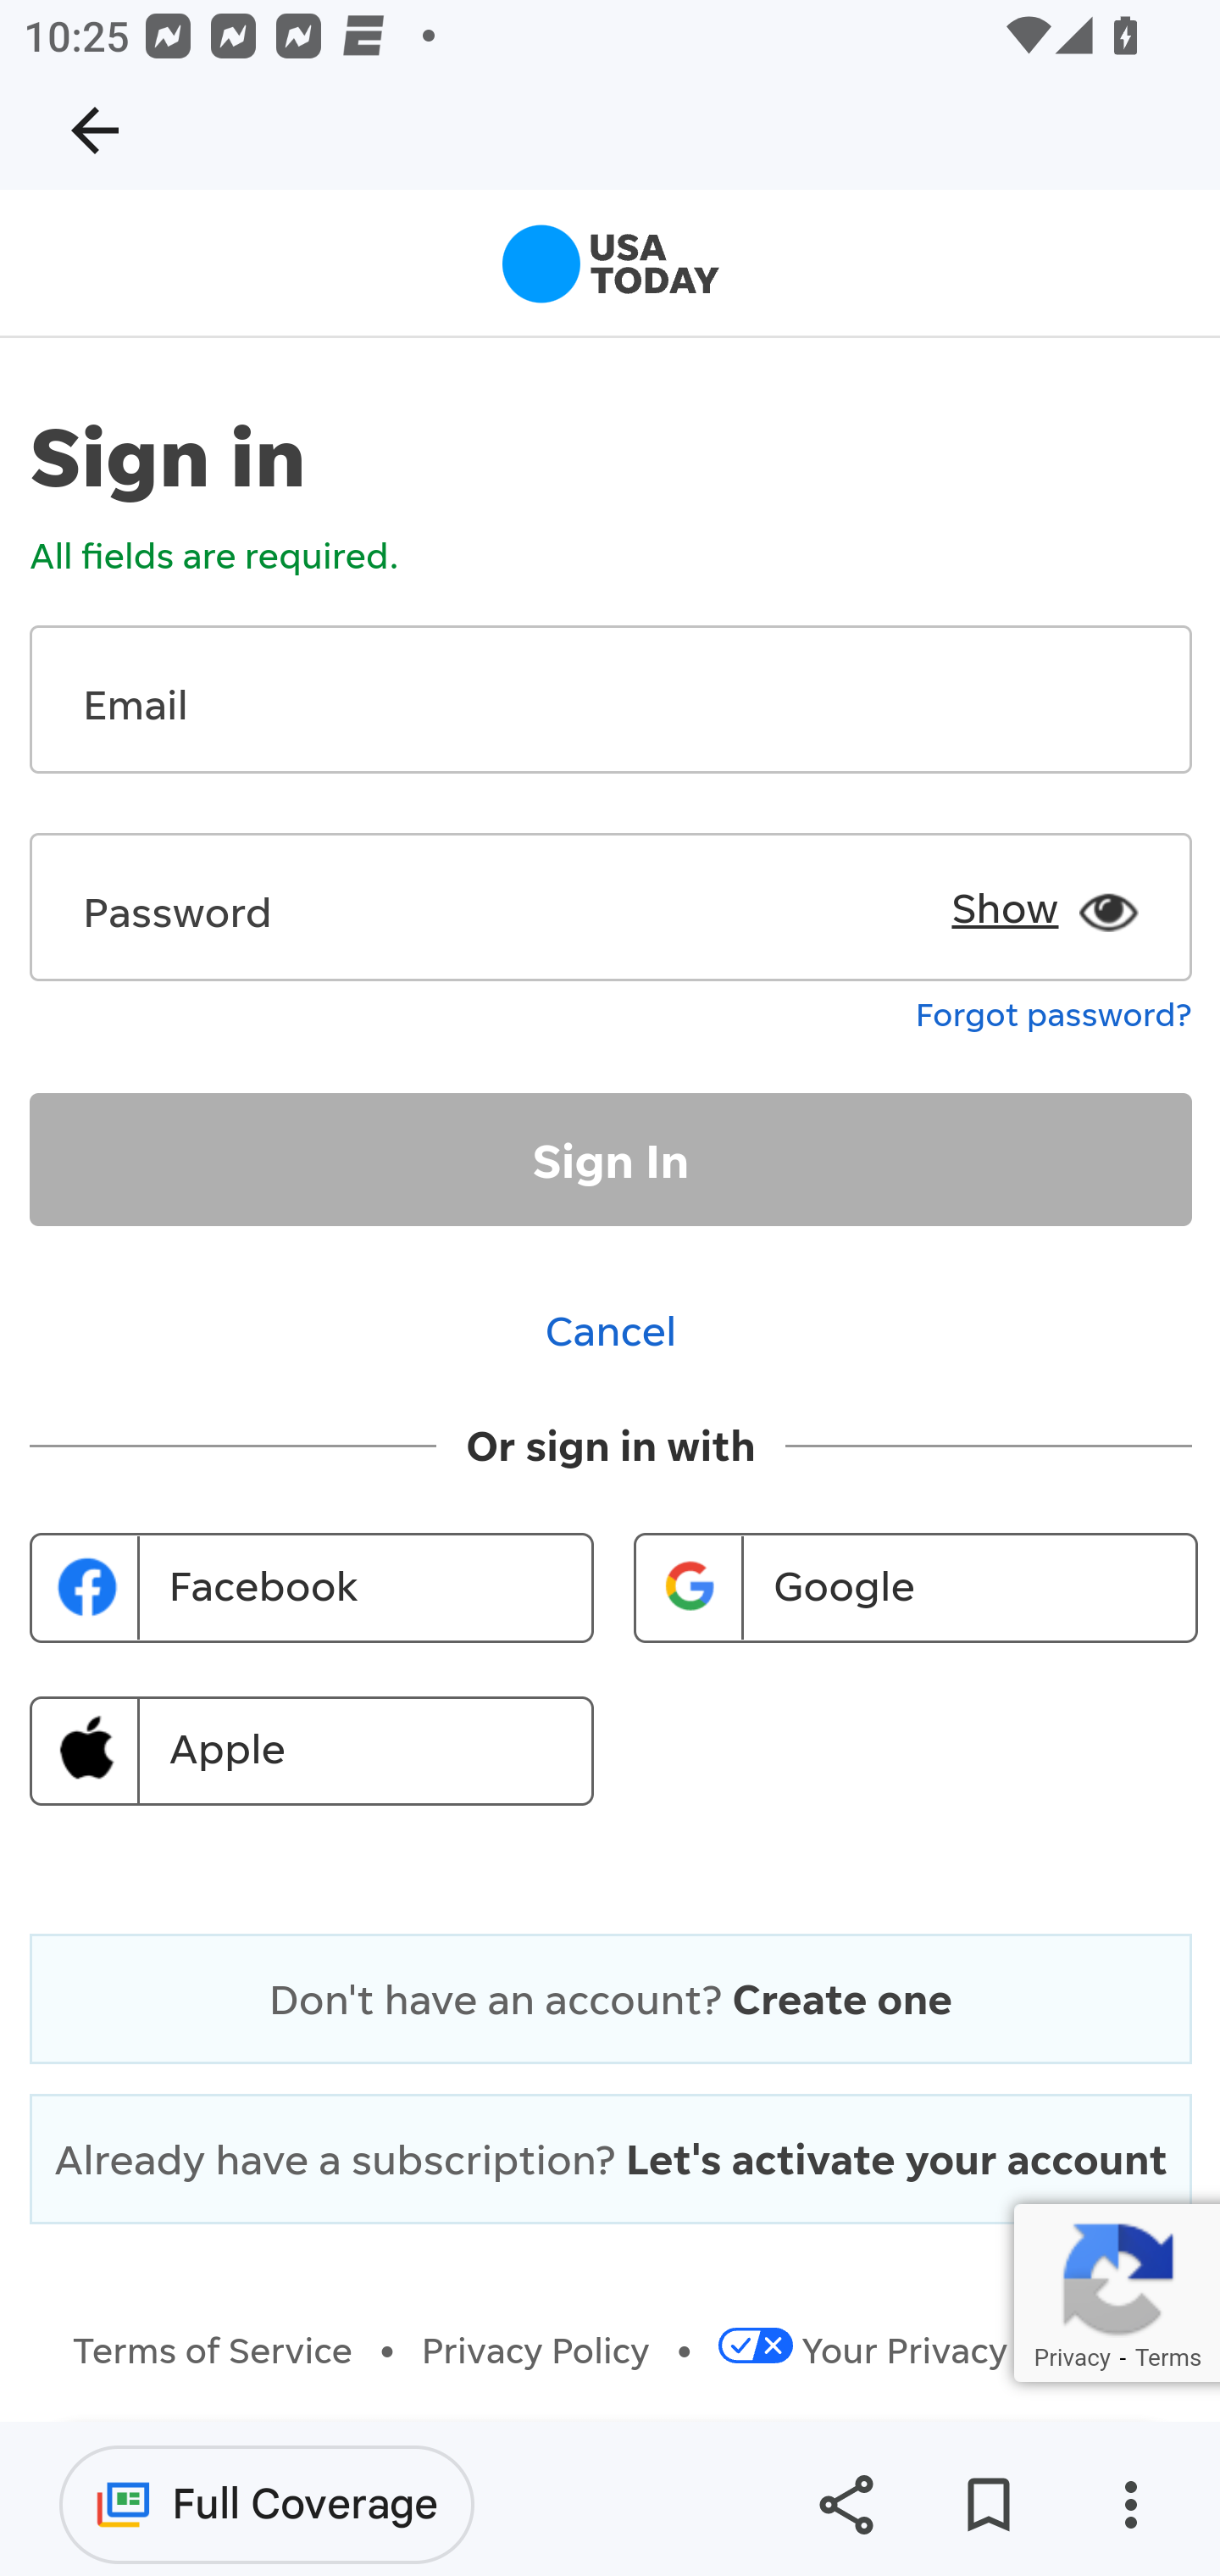 This screenshot has width=1220, height=2576. I want to click on Full Coverage, so click(267, 2503).